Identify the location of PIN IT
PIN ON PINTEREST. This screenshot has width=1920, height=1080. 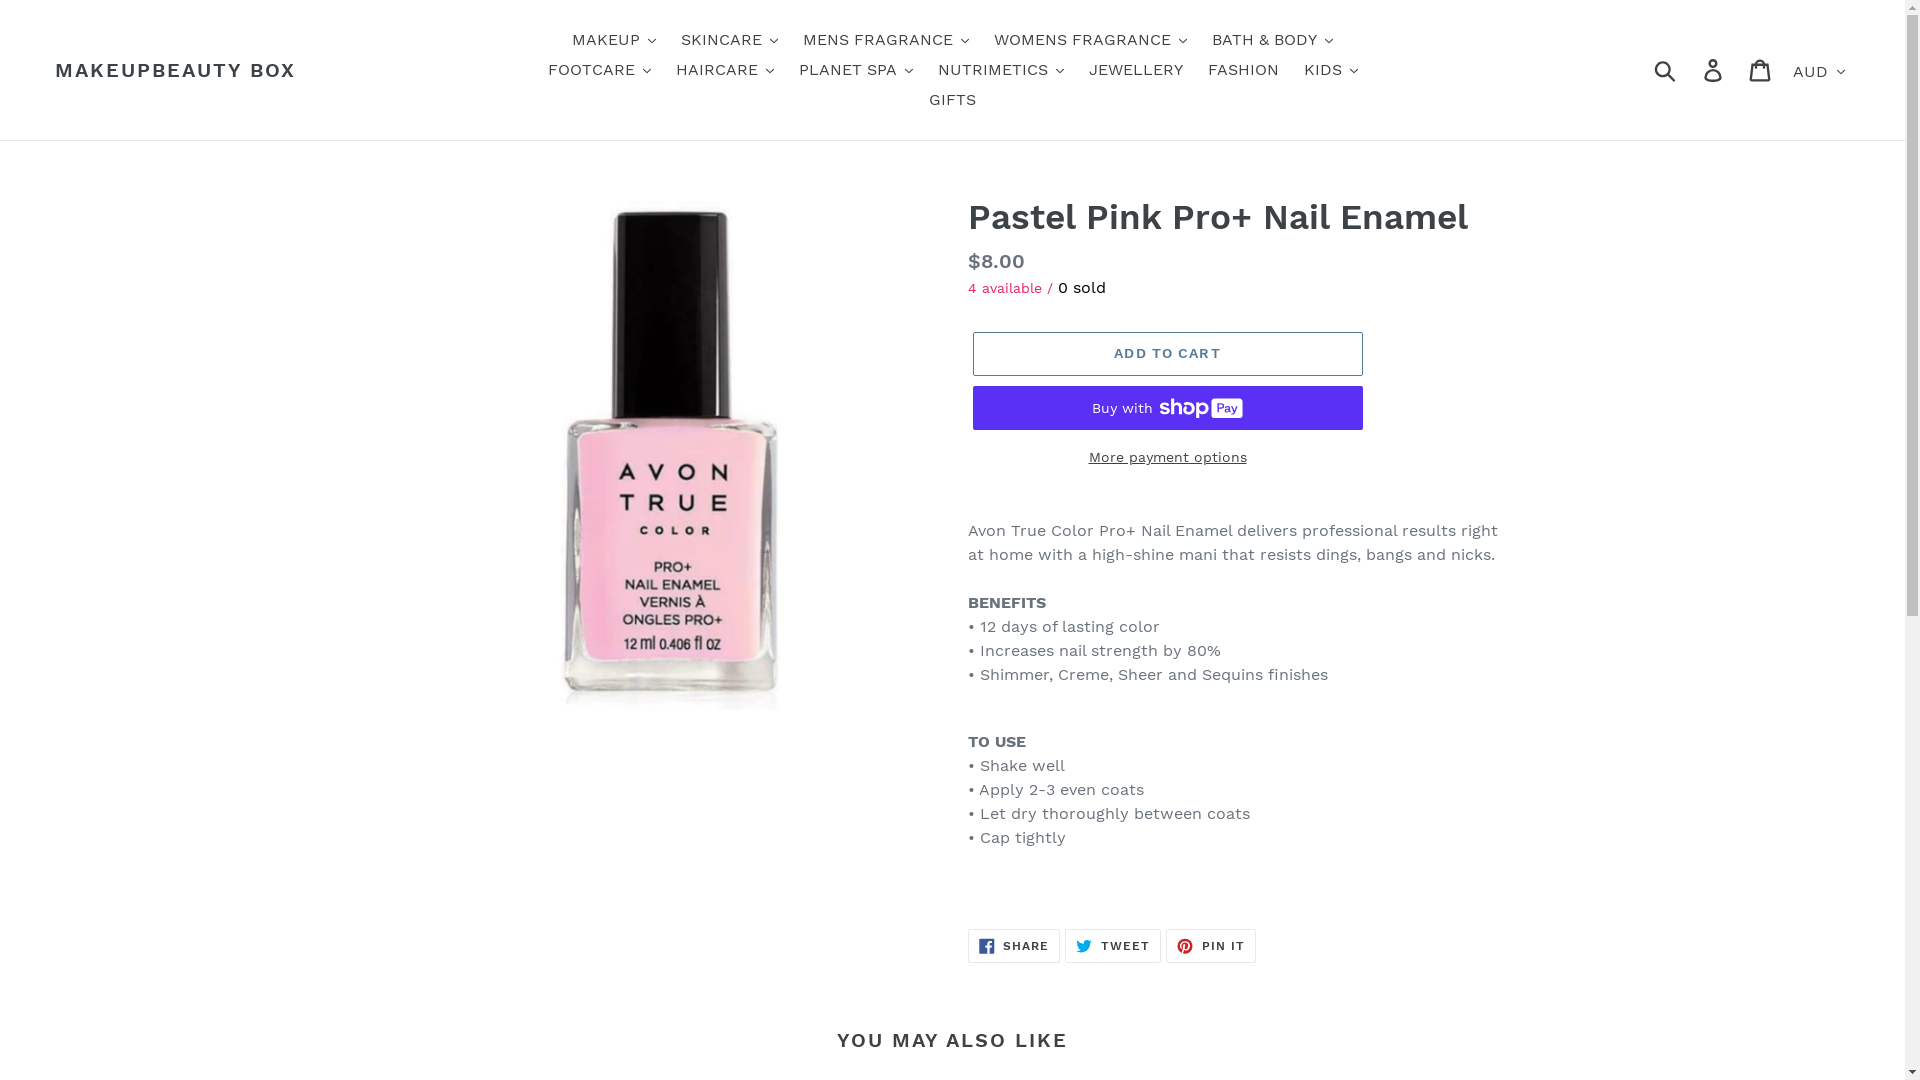
(1211, 946).